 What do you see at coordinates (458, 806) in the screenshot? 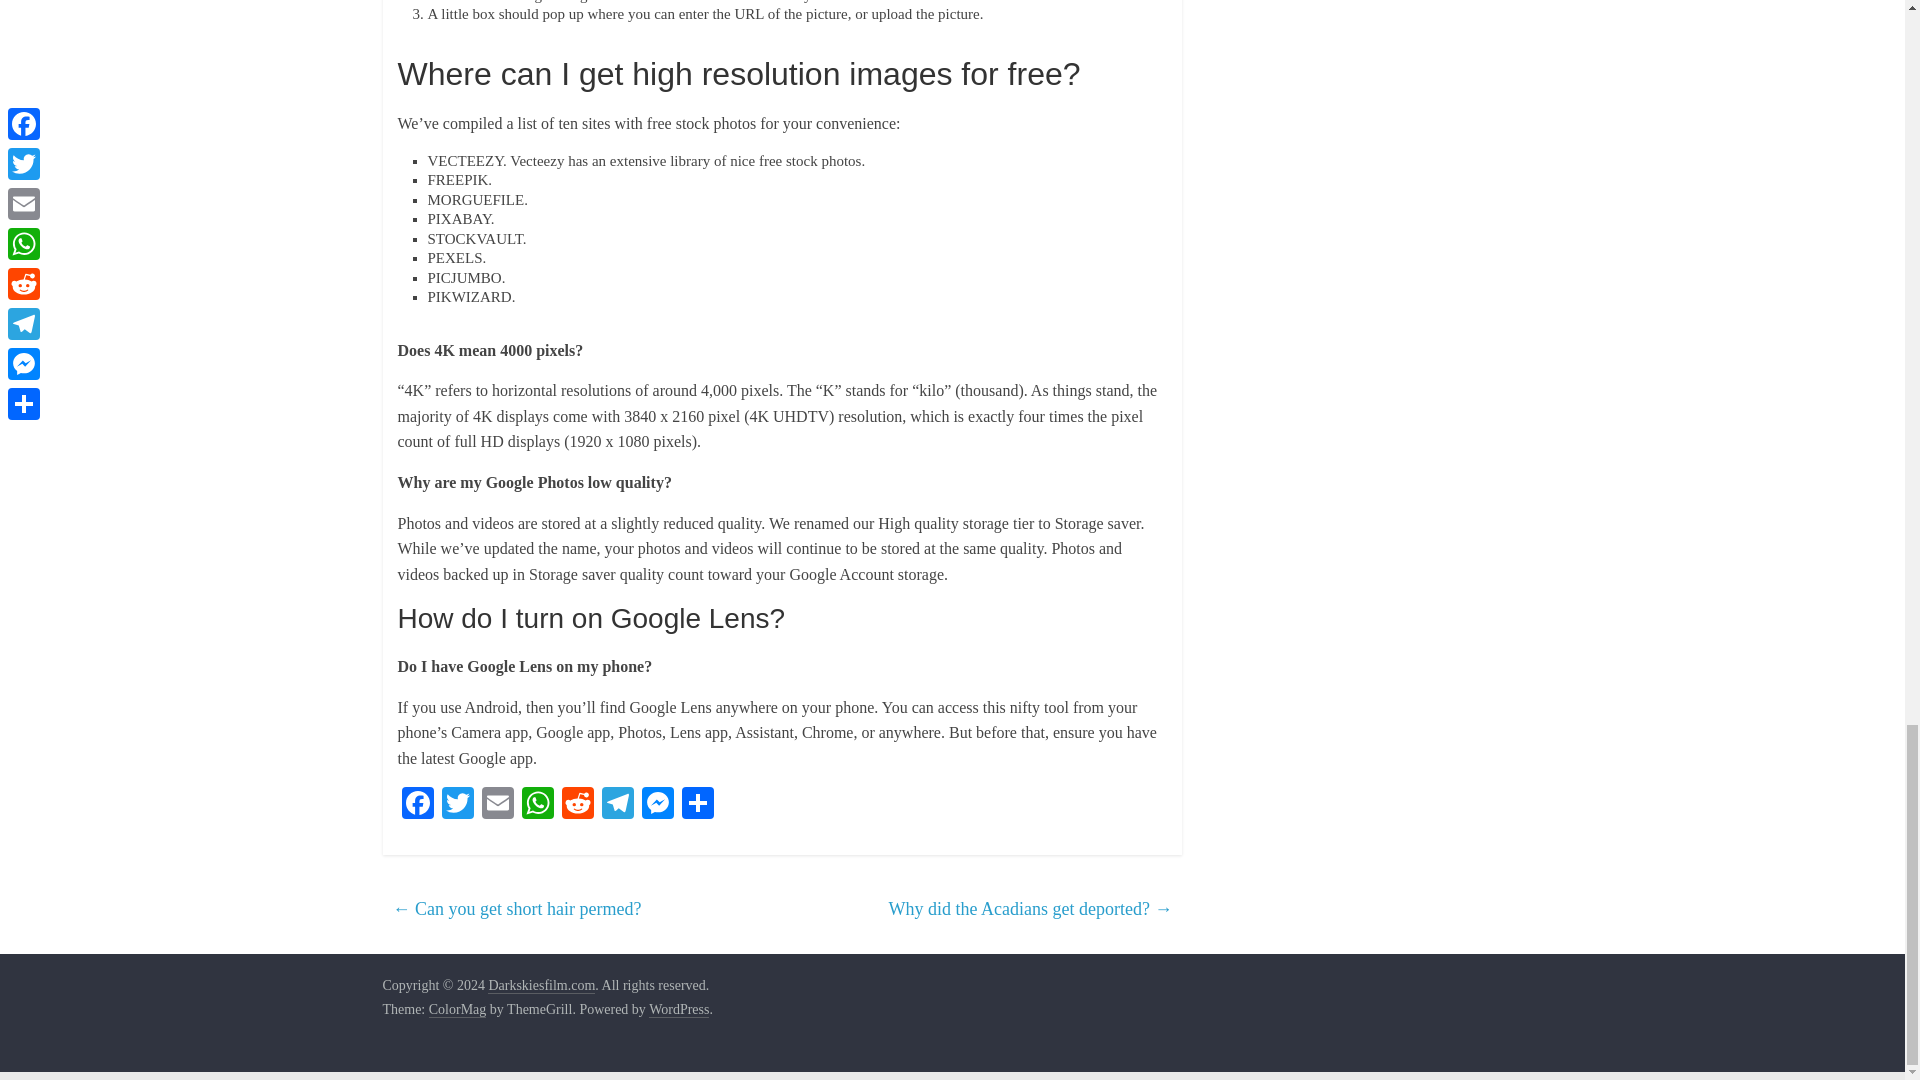
I see `Twitter` at bounding box center [458, 806].